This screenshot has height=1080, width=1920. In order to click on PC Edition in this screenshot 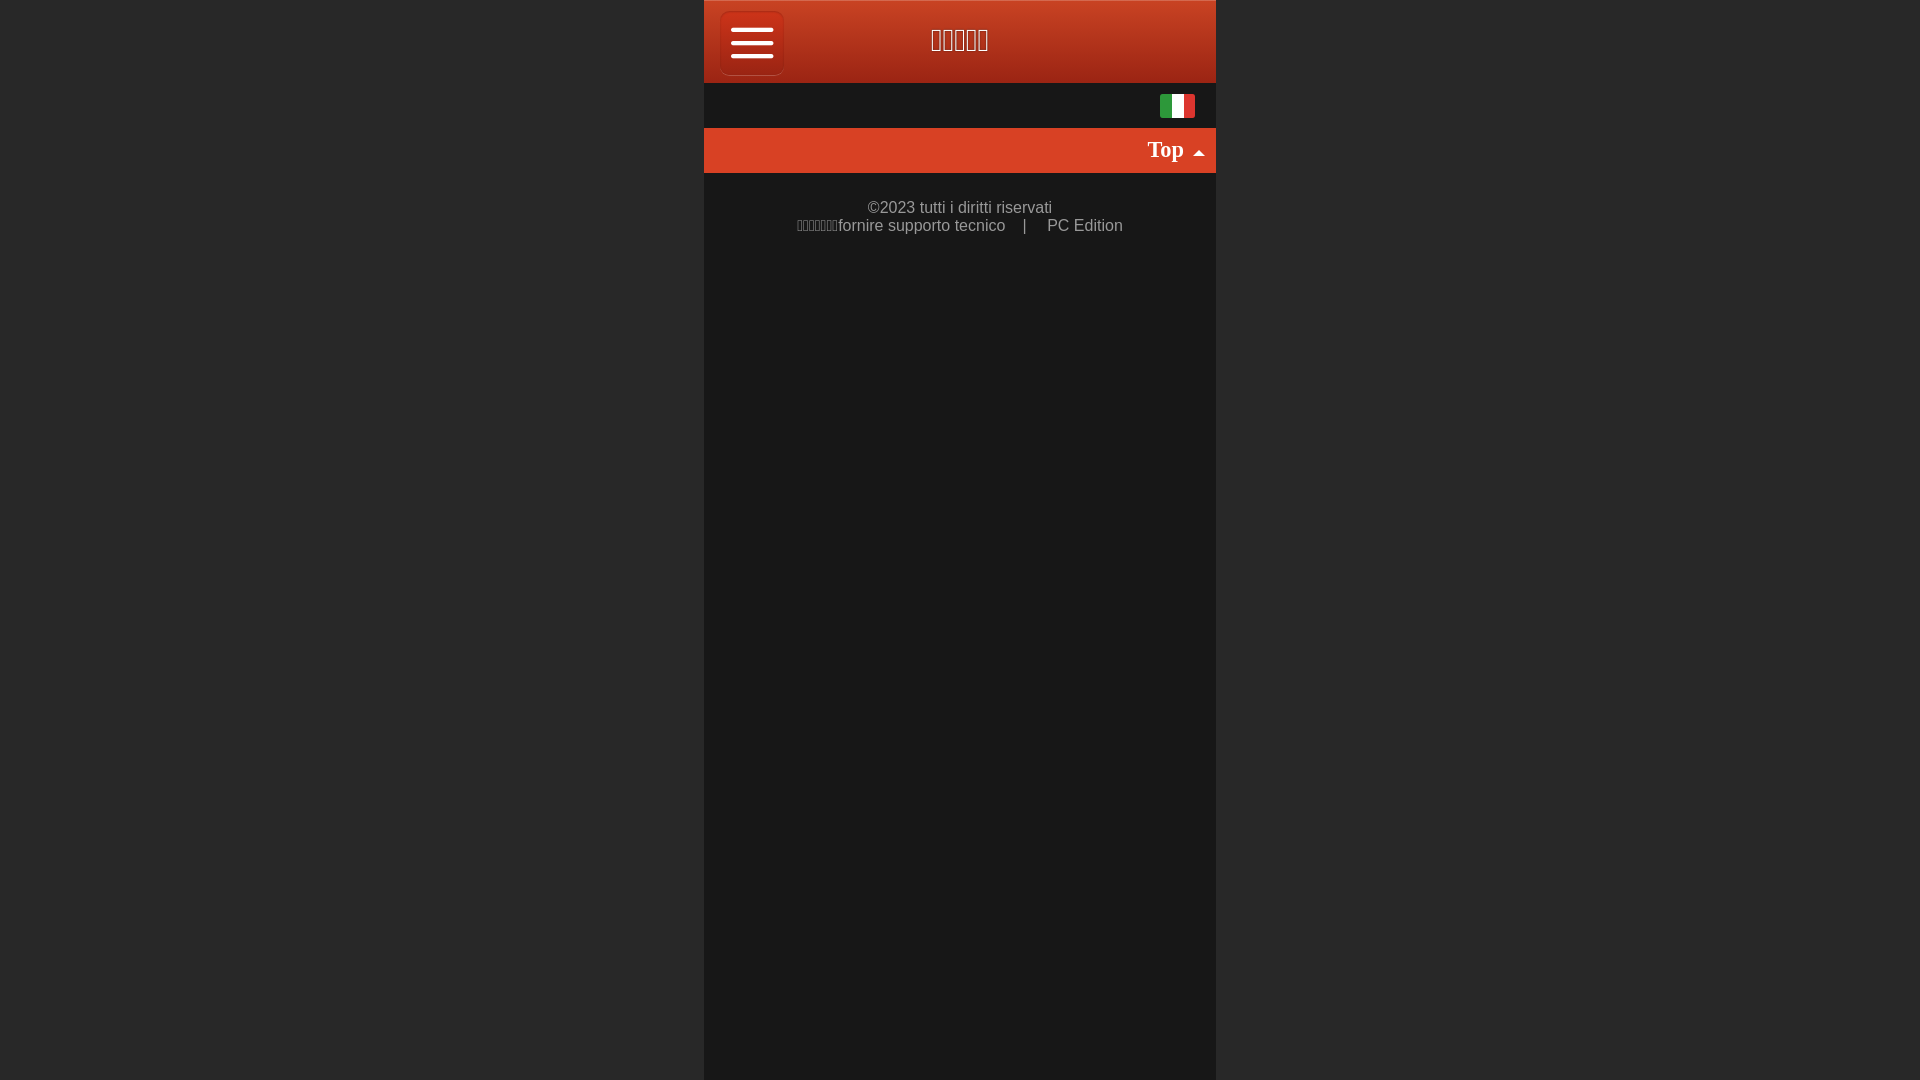, I will do `click(1085, 226)`.